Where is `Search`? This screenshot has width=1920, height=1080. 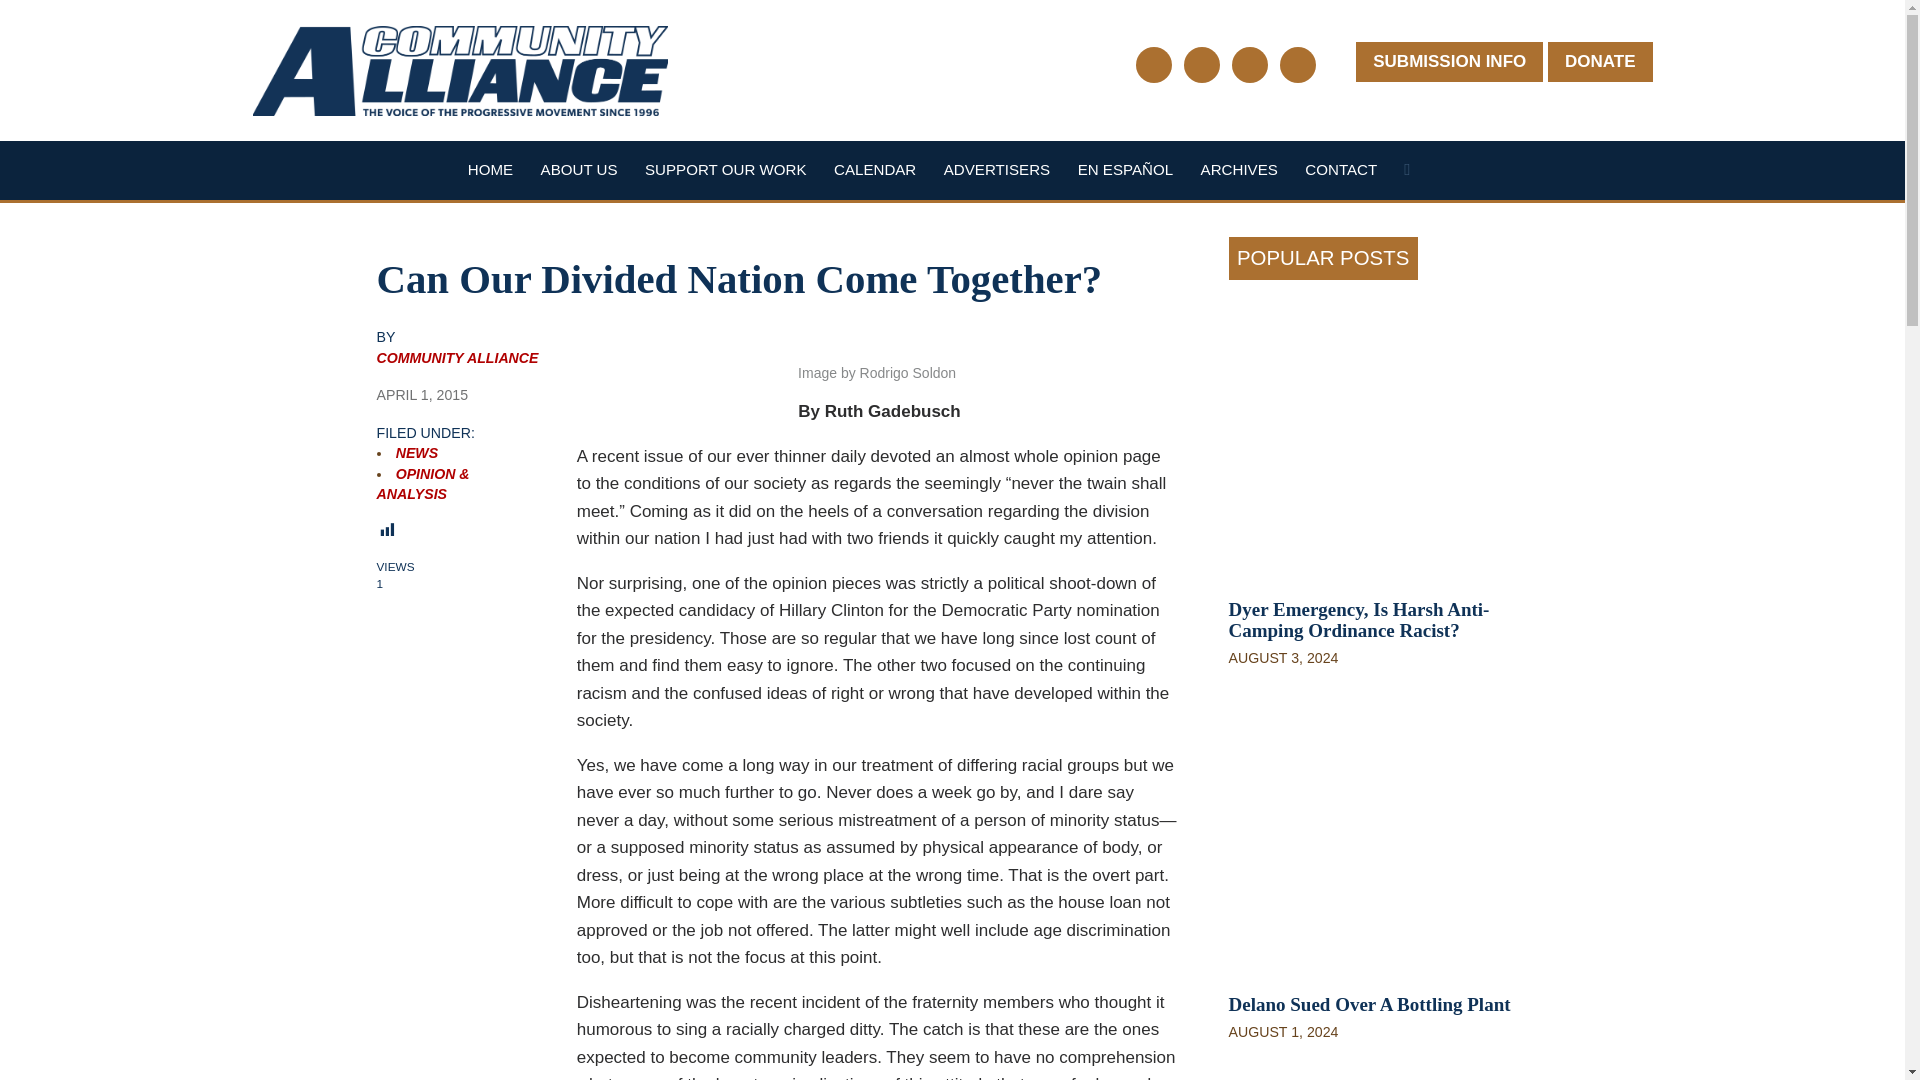 Search is located at coordinates (1406, 174).